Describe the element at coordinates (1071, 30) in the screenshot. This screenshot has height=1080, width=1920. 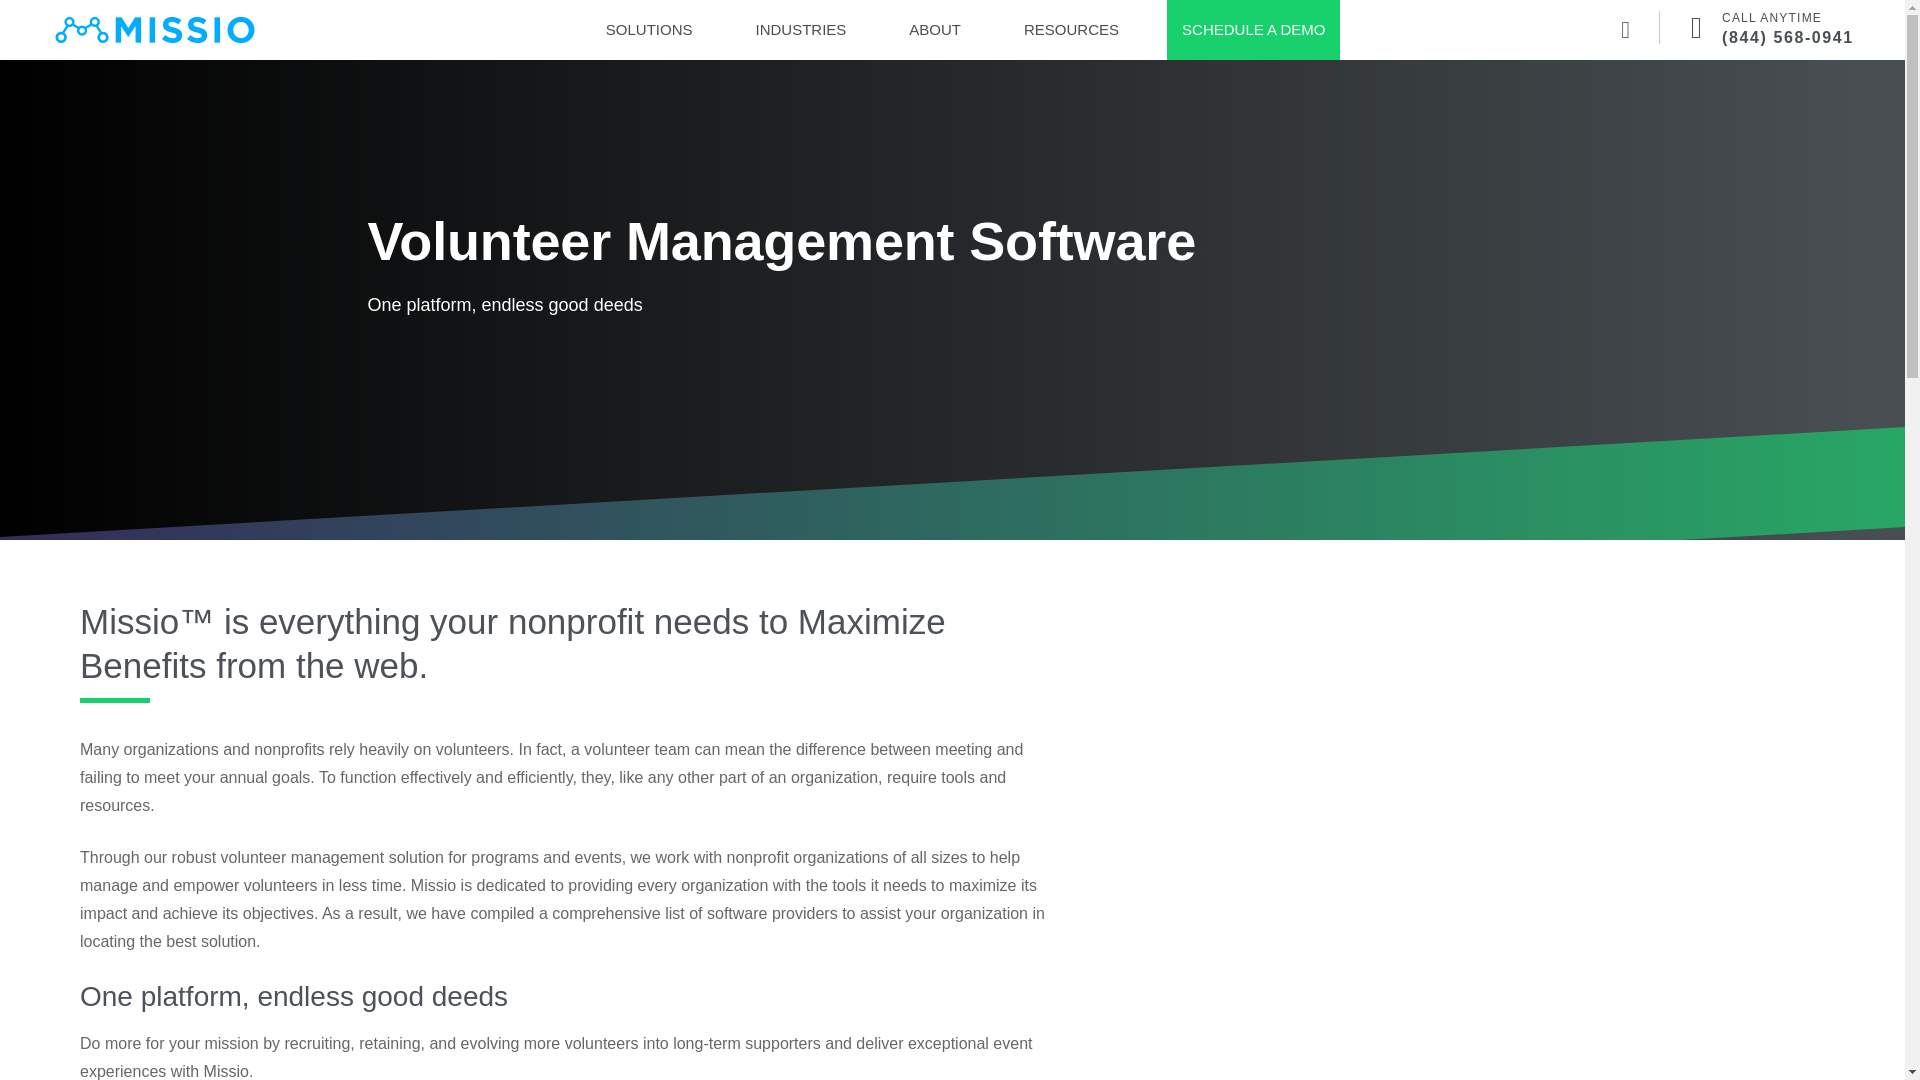
I see `RESOURCES` at that location.